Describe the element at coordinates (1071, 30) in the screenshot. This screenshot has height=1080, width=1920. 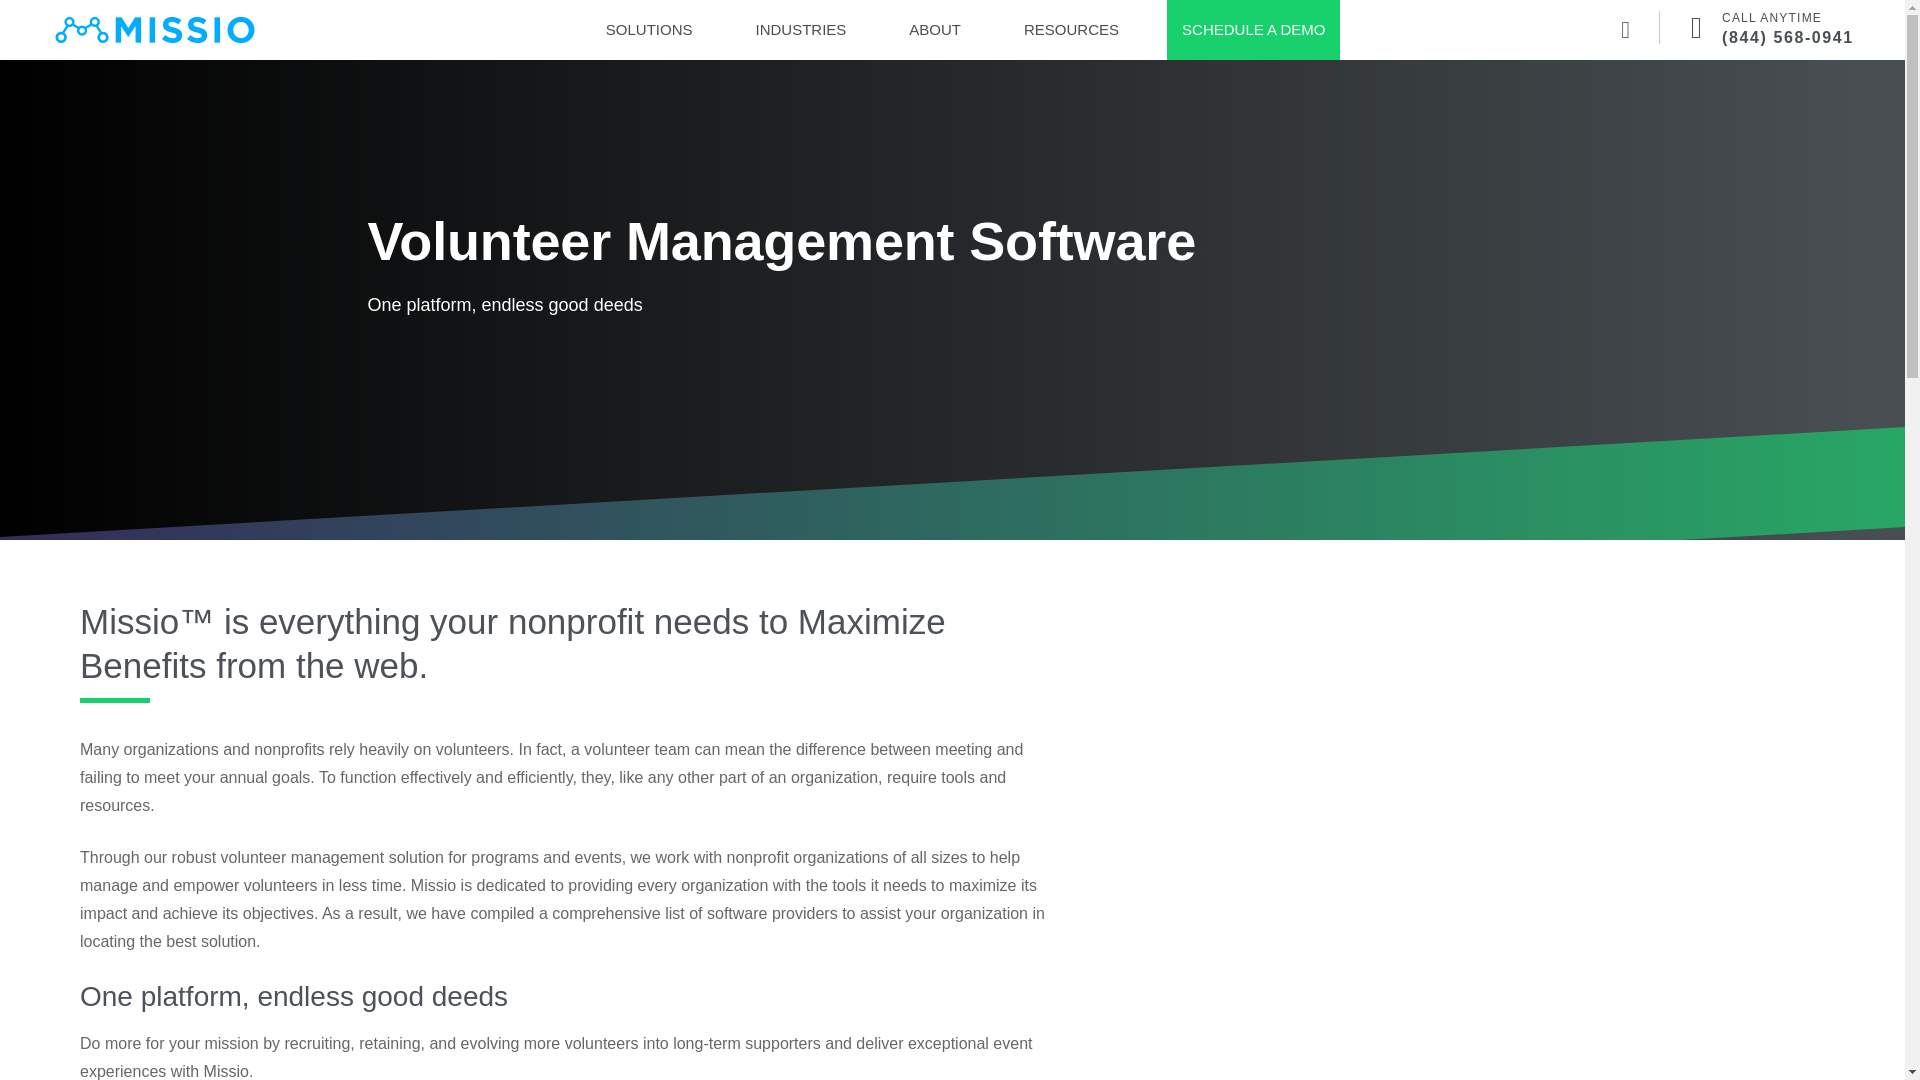
I see `RESOURCES` at that location.